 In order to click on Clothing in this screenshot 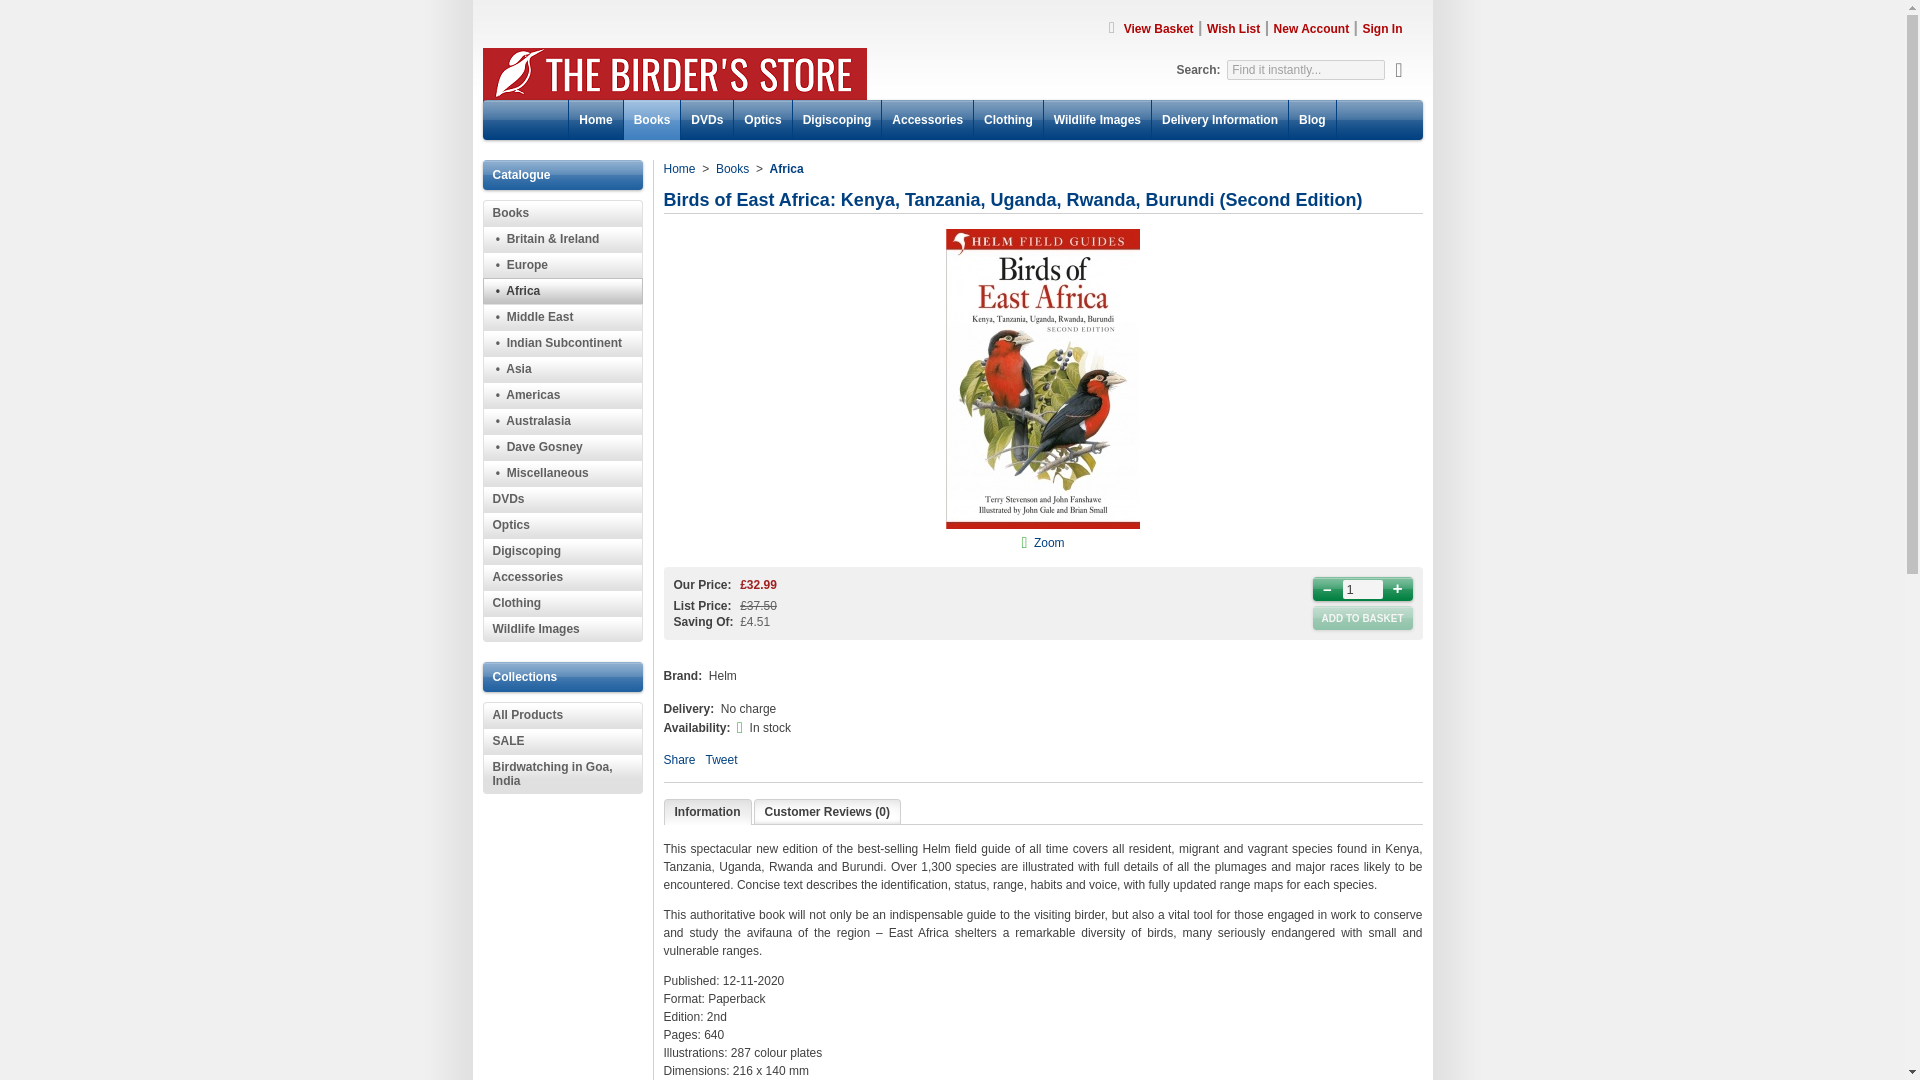, I will do `click(561, 602)`.